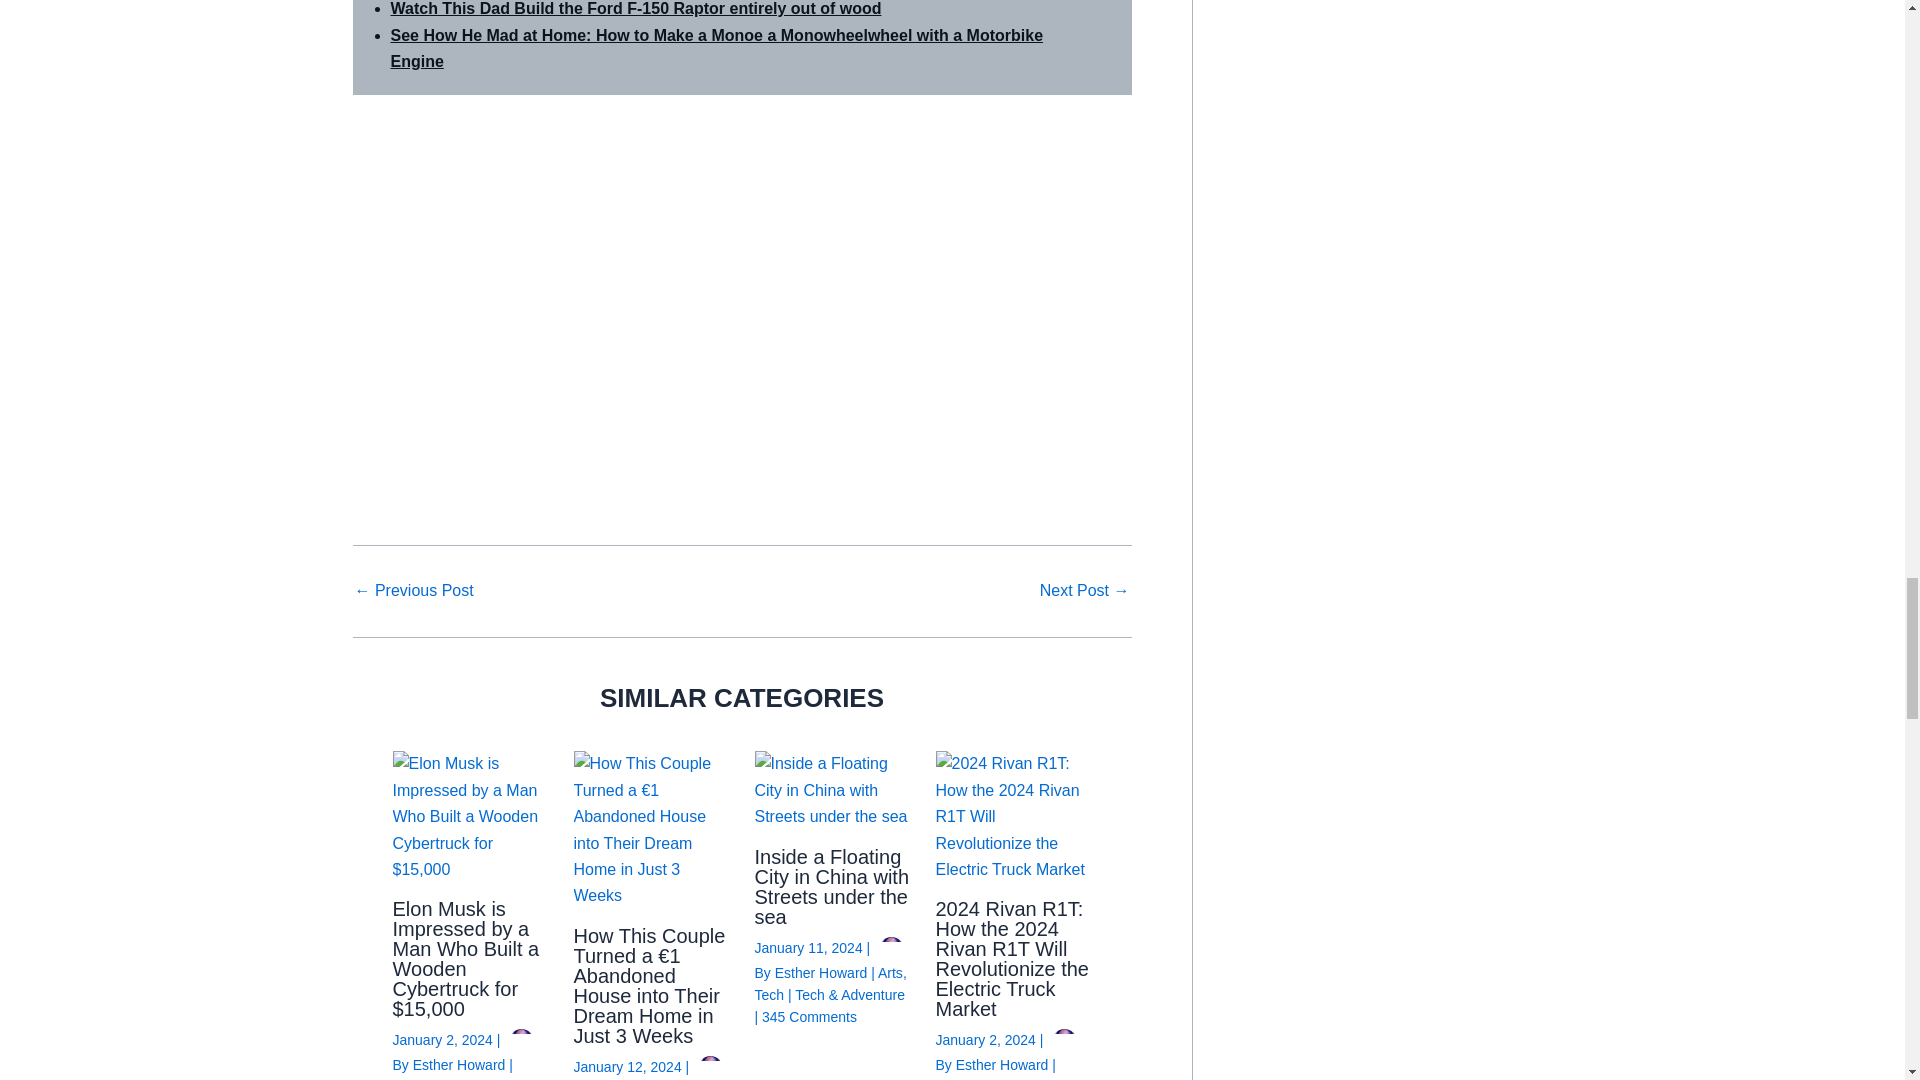  What do you see at coordinates (823, 972) in the screenshot?
I see `View all posts by Esther Howard` at bounding box center [823, 972].